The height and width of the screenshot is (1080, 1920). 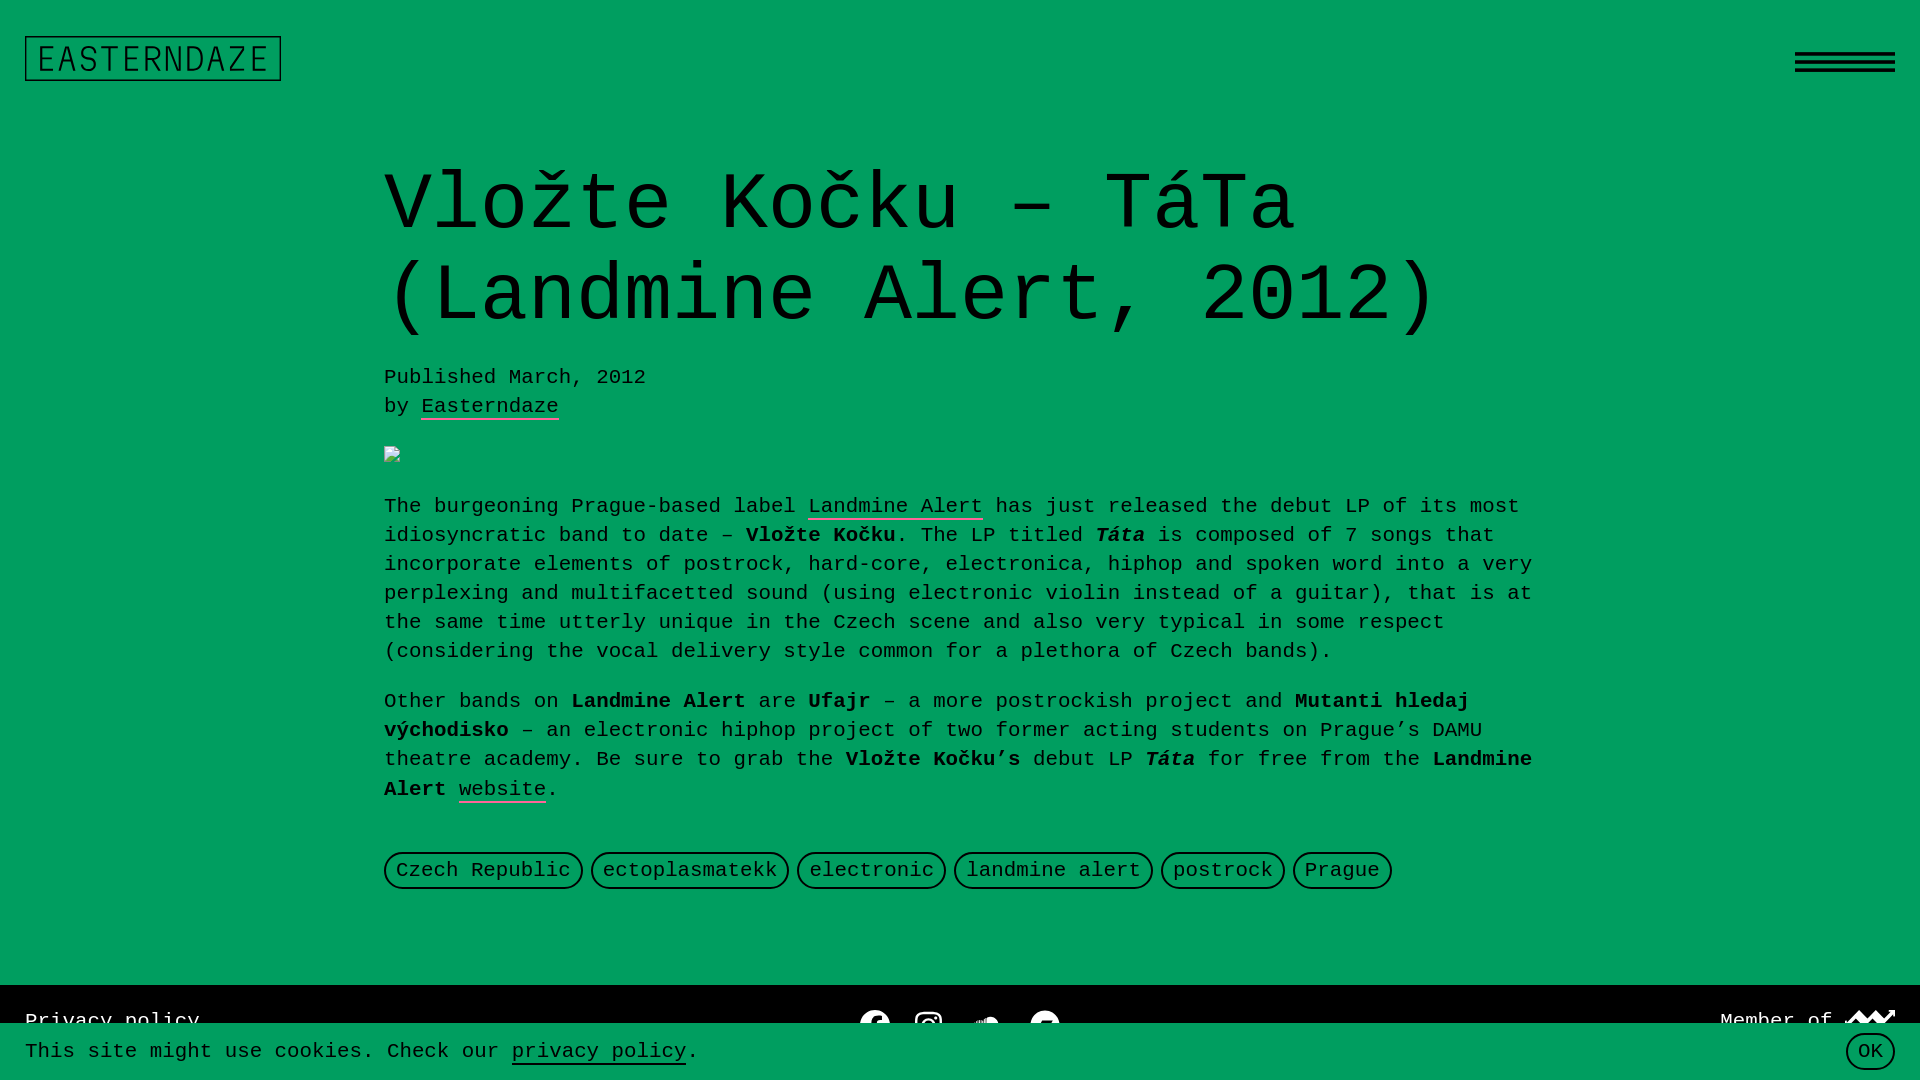 What do you see at coordinates (870, 870) in the screenshot?
I see `electronic` at bounding box center [870, 870].